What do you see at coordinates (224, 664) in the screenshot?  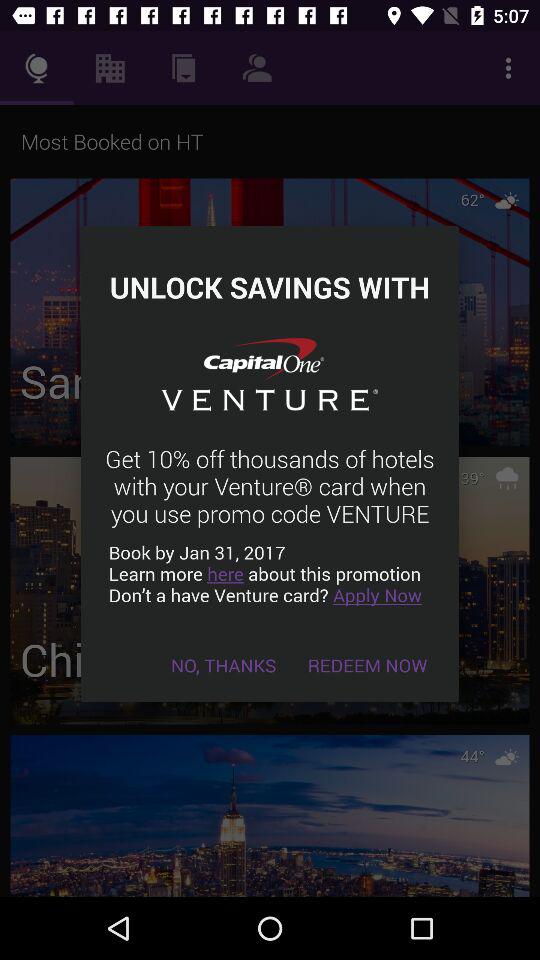 I see `jump until the no, thanks item` at bounding box center [224, 664].